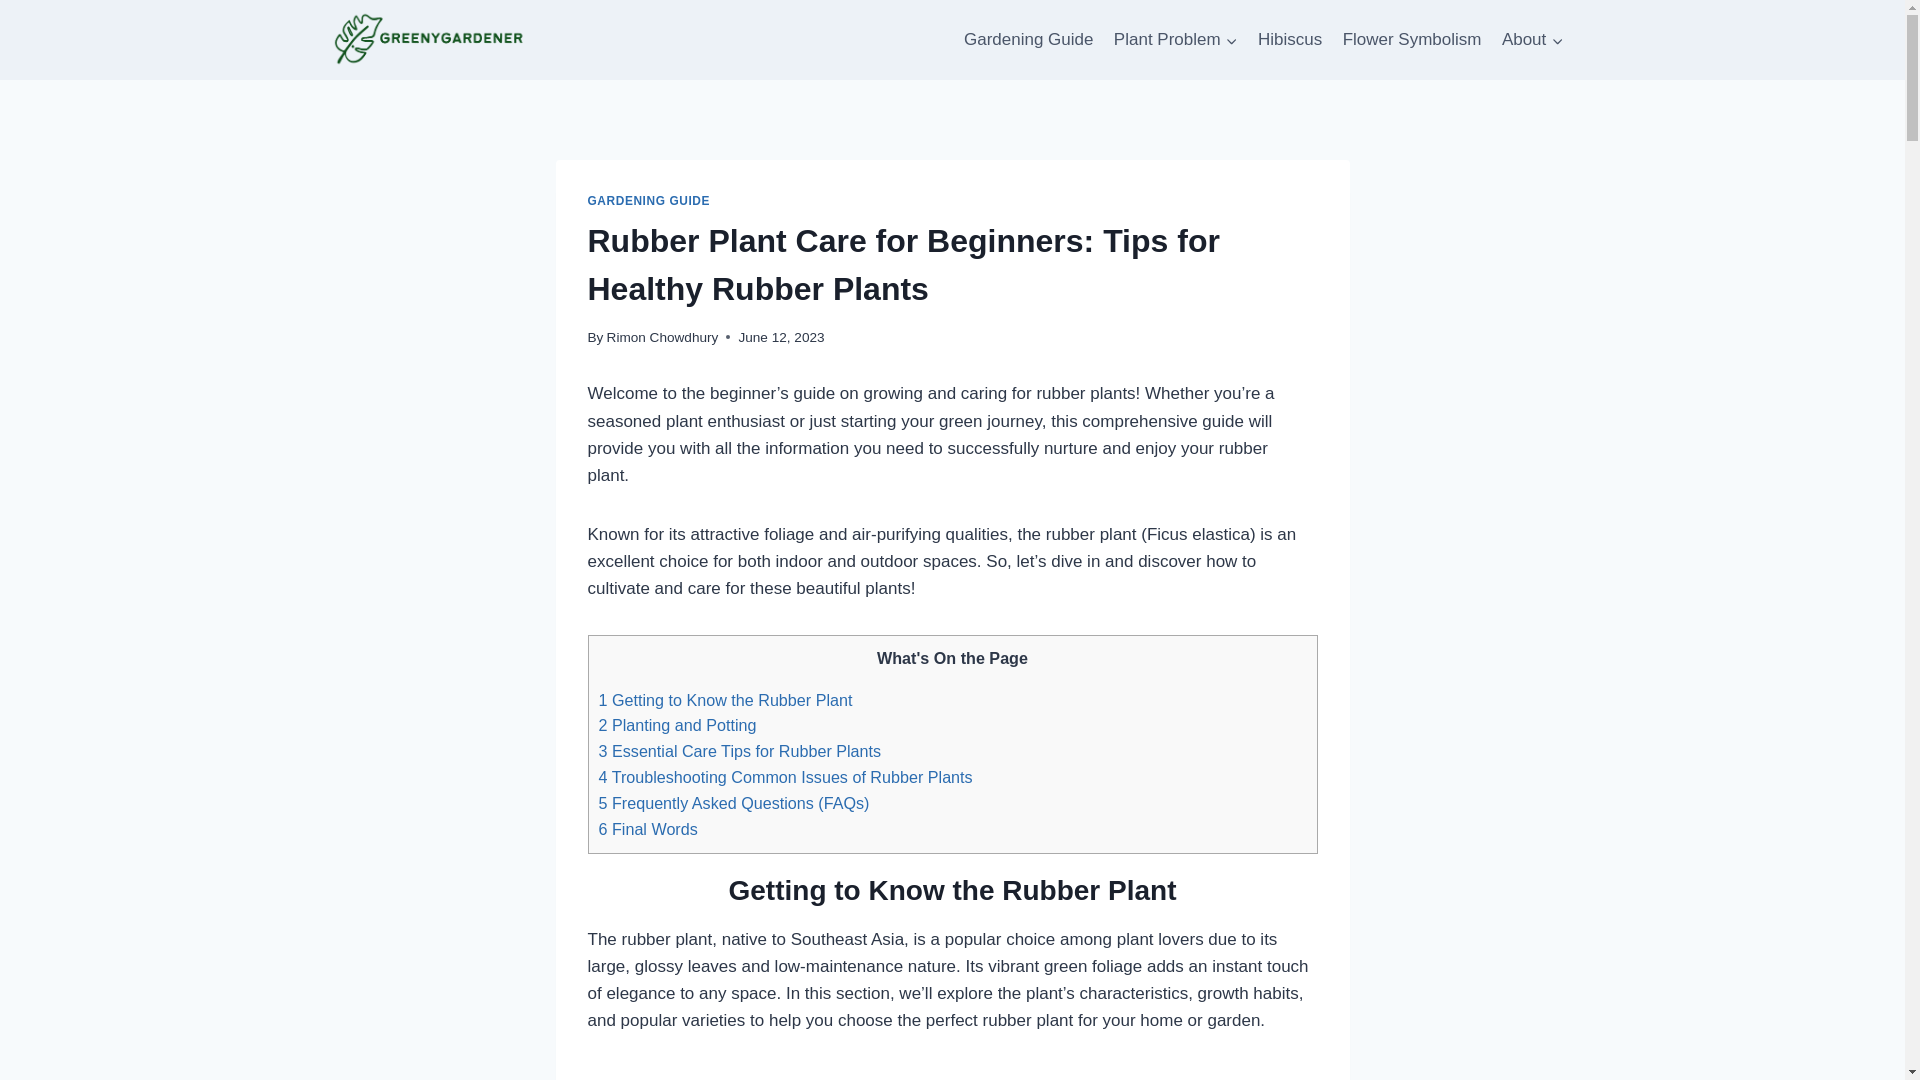 The image size is (1920, 1080). Describe the element at coordinates (662, 337) in the screenshot. I see `Rimon Chowdhury` at that location.